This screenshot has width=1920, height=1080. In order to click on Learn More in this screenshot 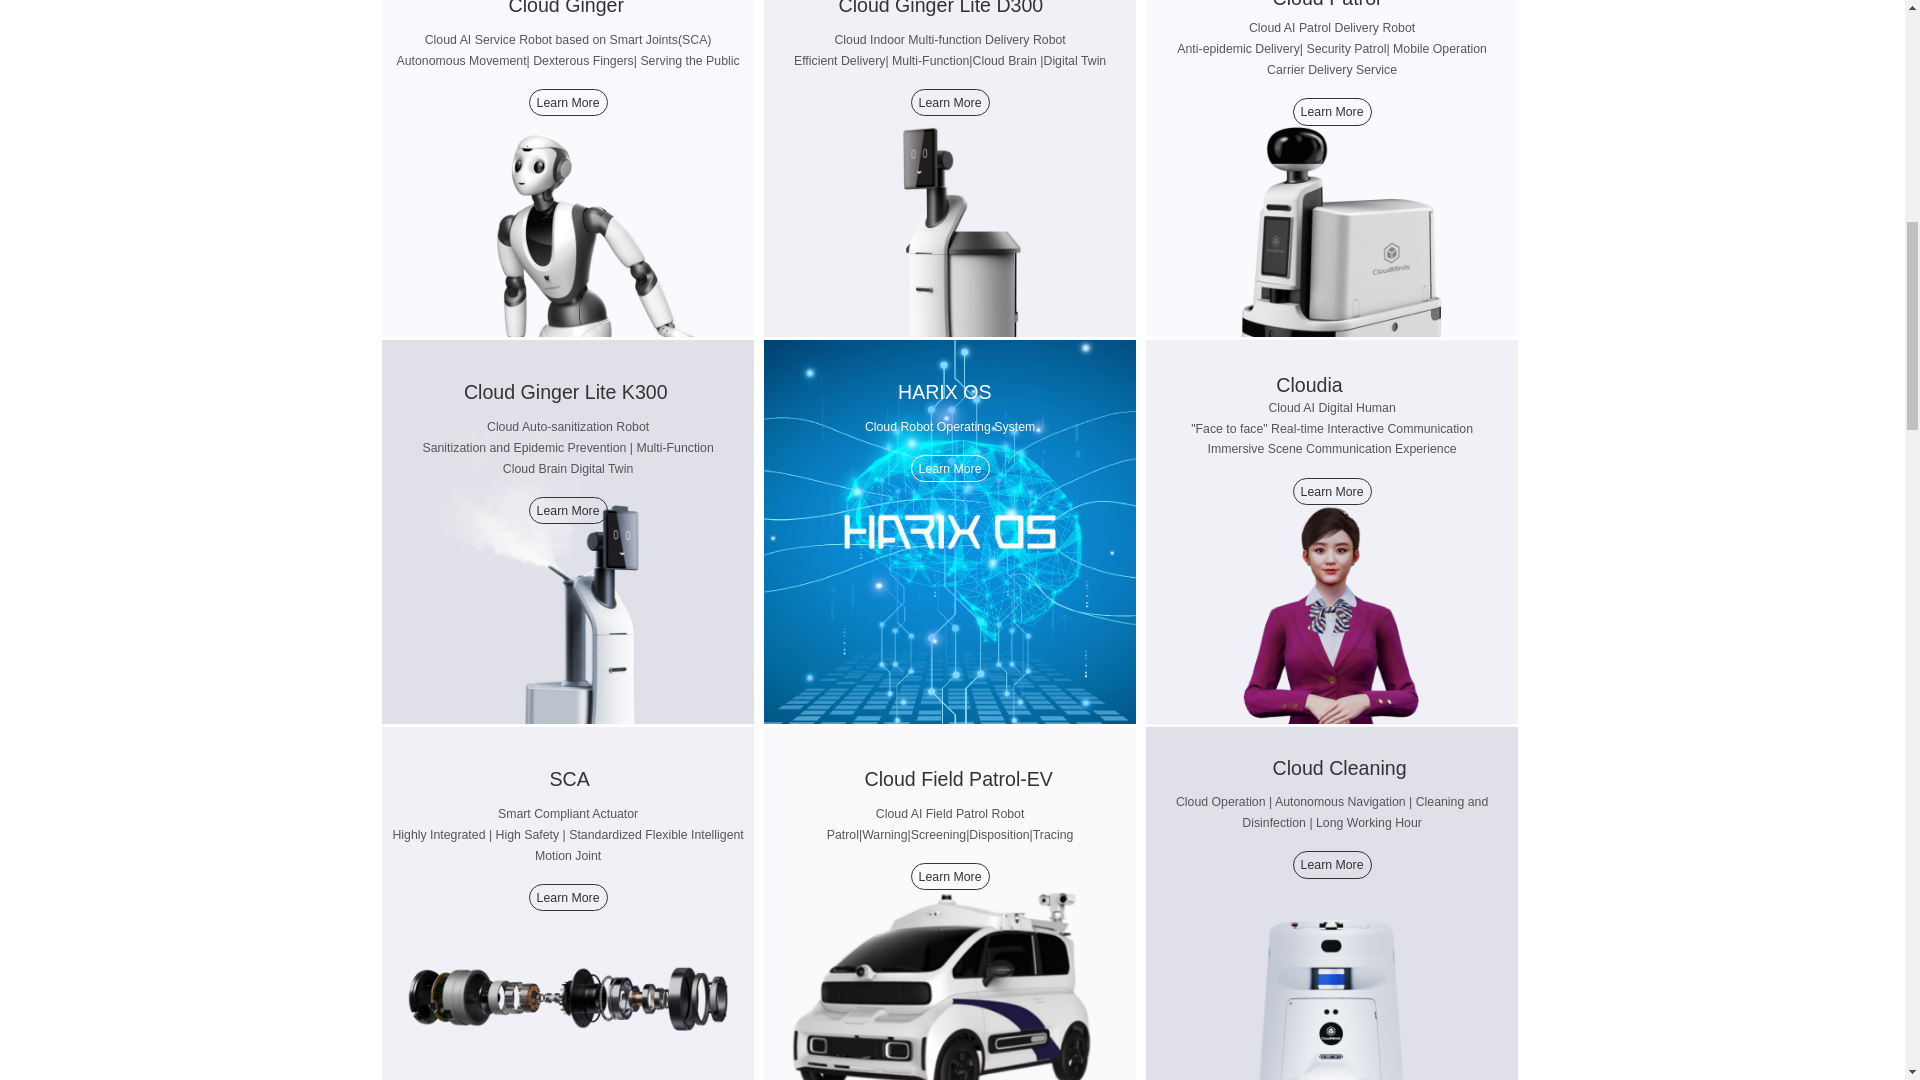, I will do `click(1332, 492)`.